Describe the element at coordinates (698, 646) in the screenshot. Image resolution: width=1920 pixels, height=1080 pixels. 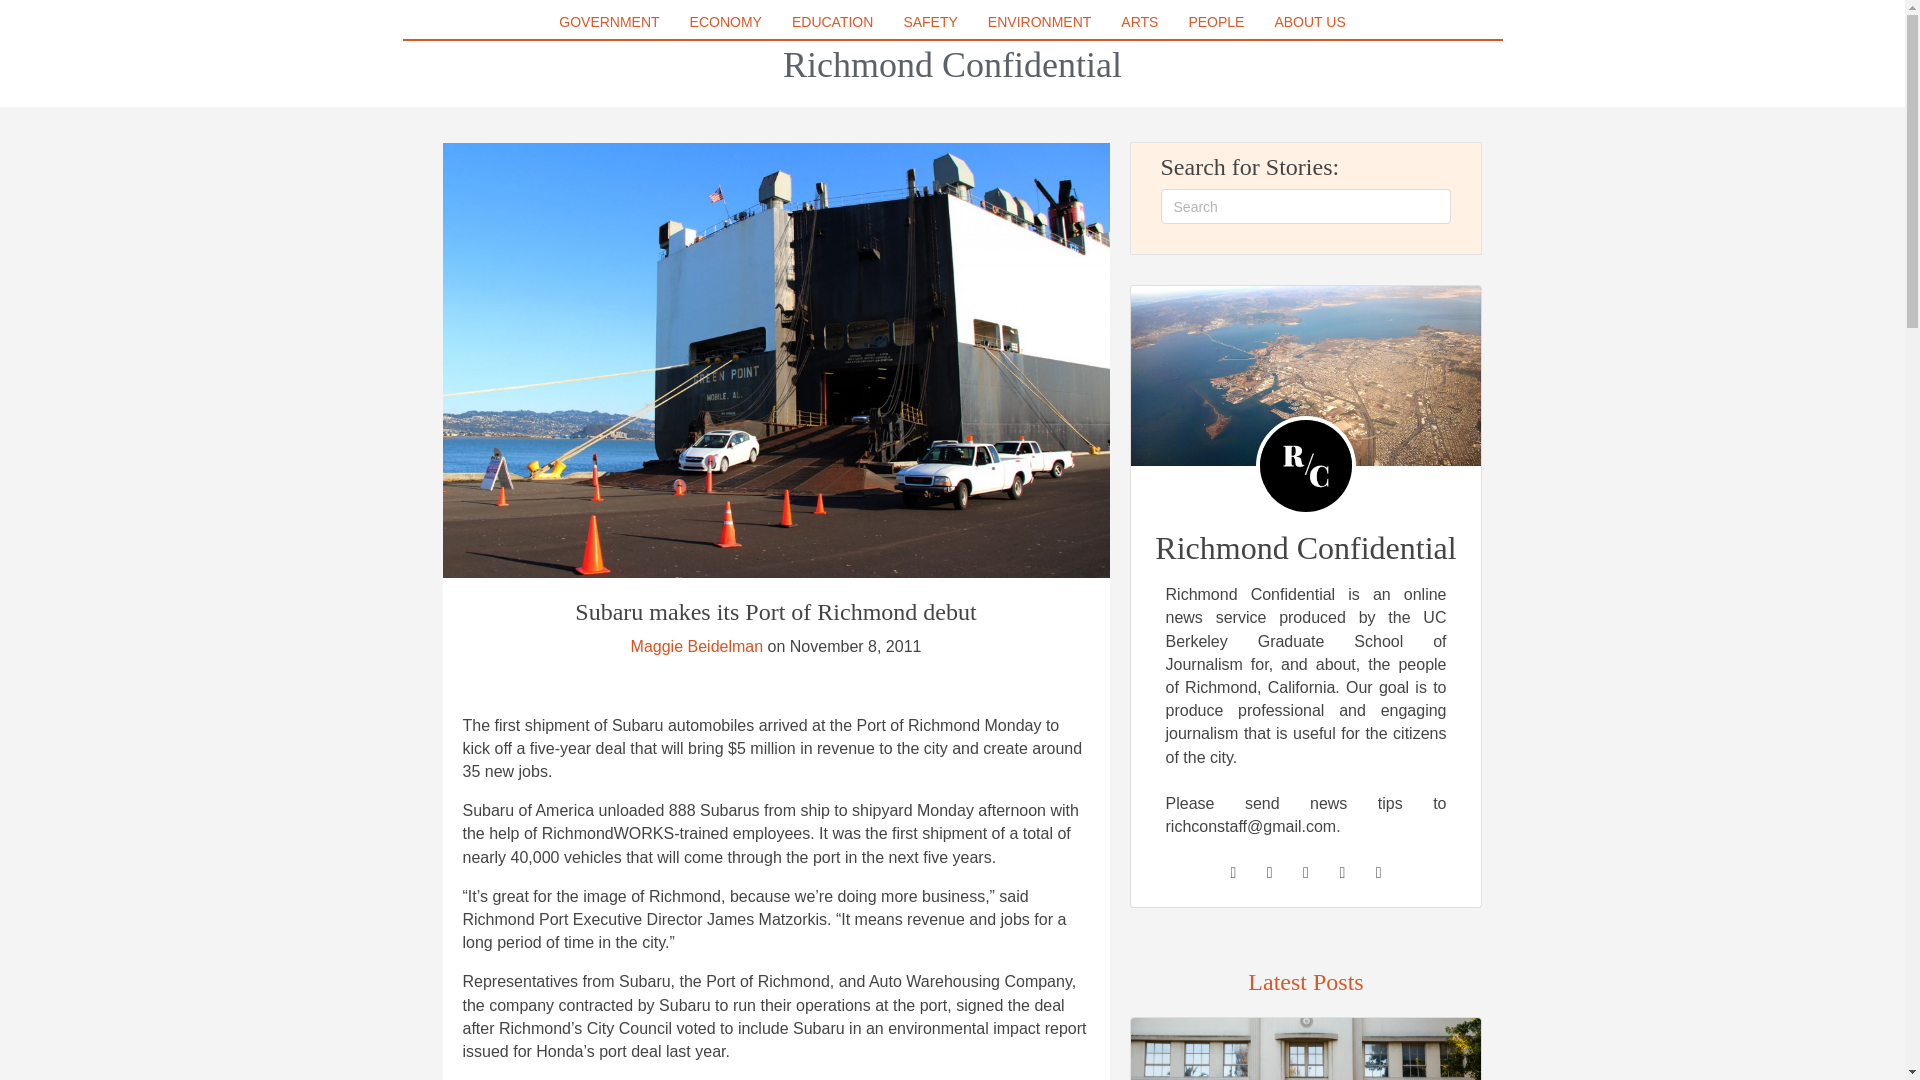
I see `Posts by Maggie Beidelman` at that location.